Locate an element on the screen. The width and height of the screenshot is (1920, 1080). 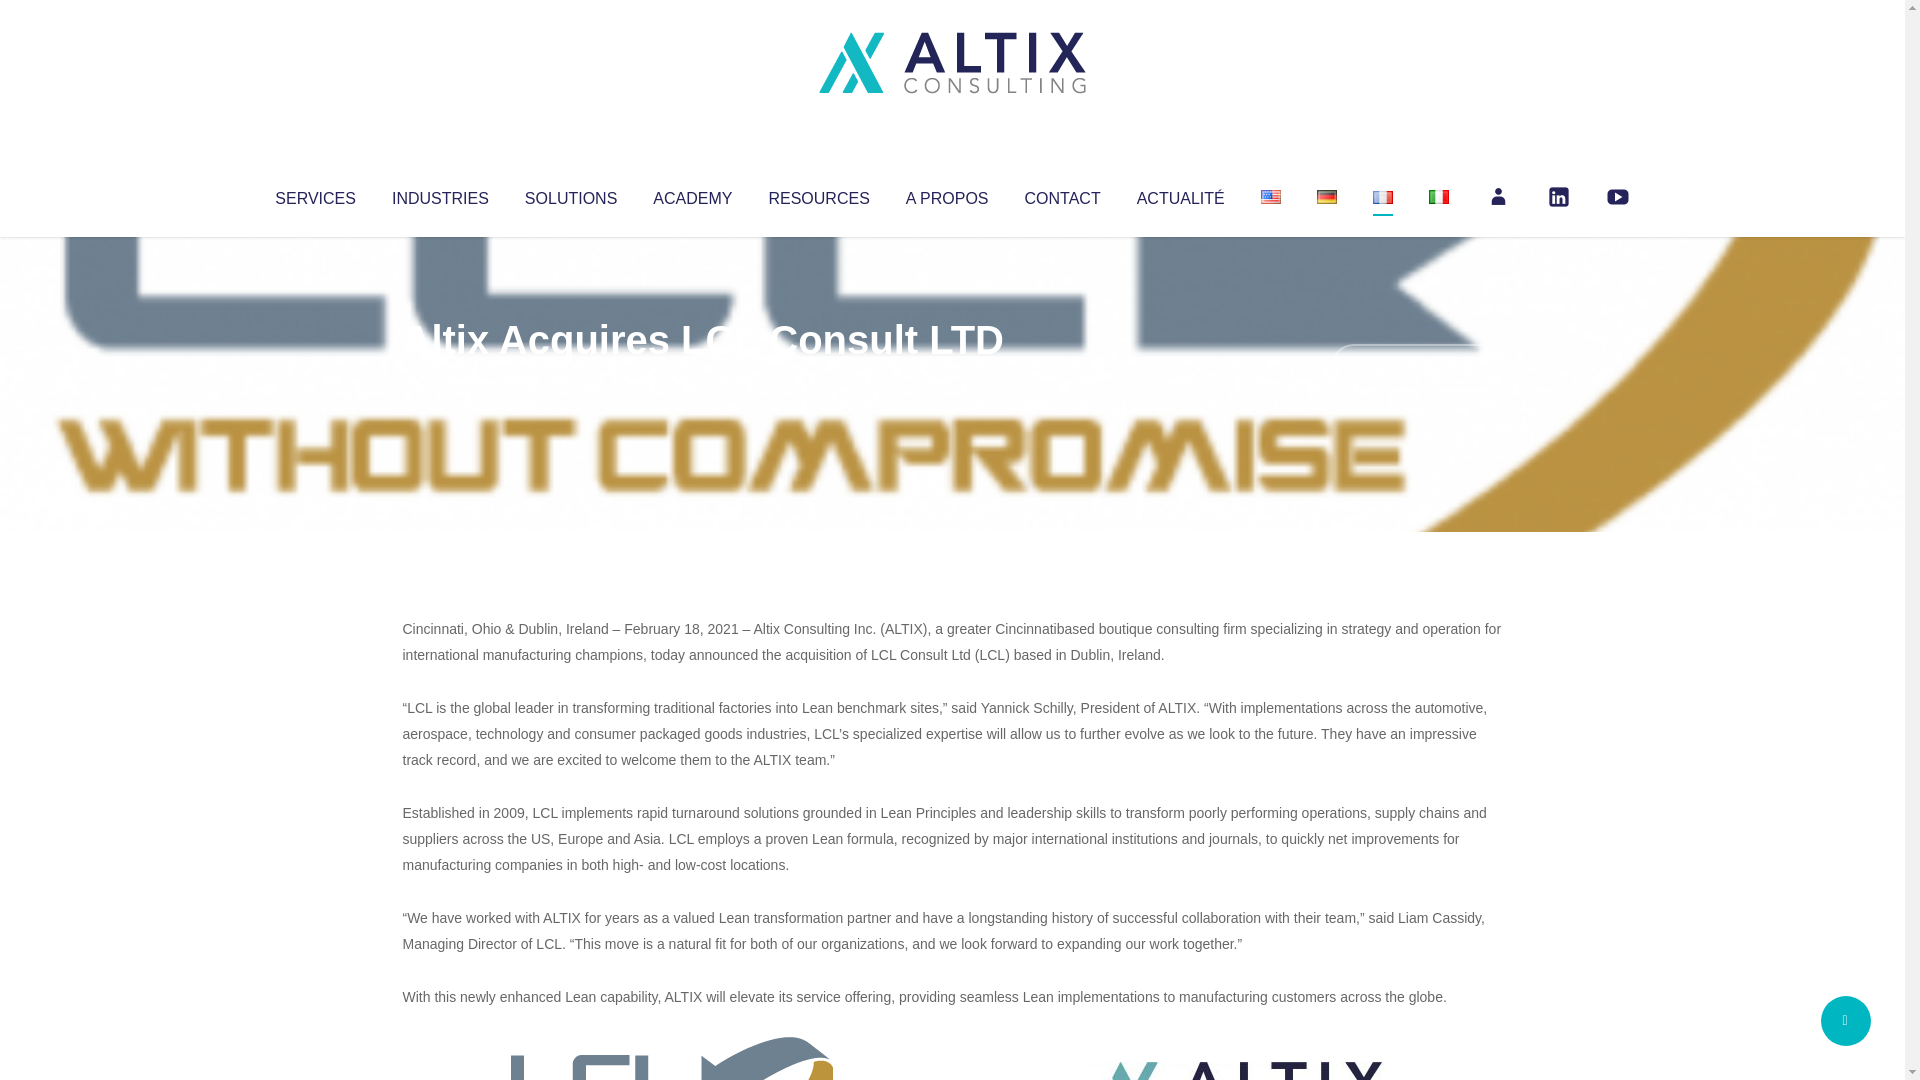
No Comments is located at coordinates (1416, 366).